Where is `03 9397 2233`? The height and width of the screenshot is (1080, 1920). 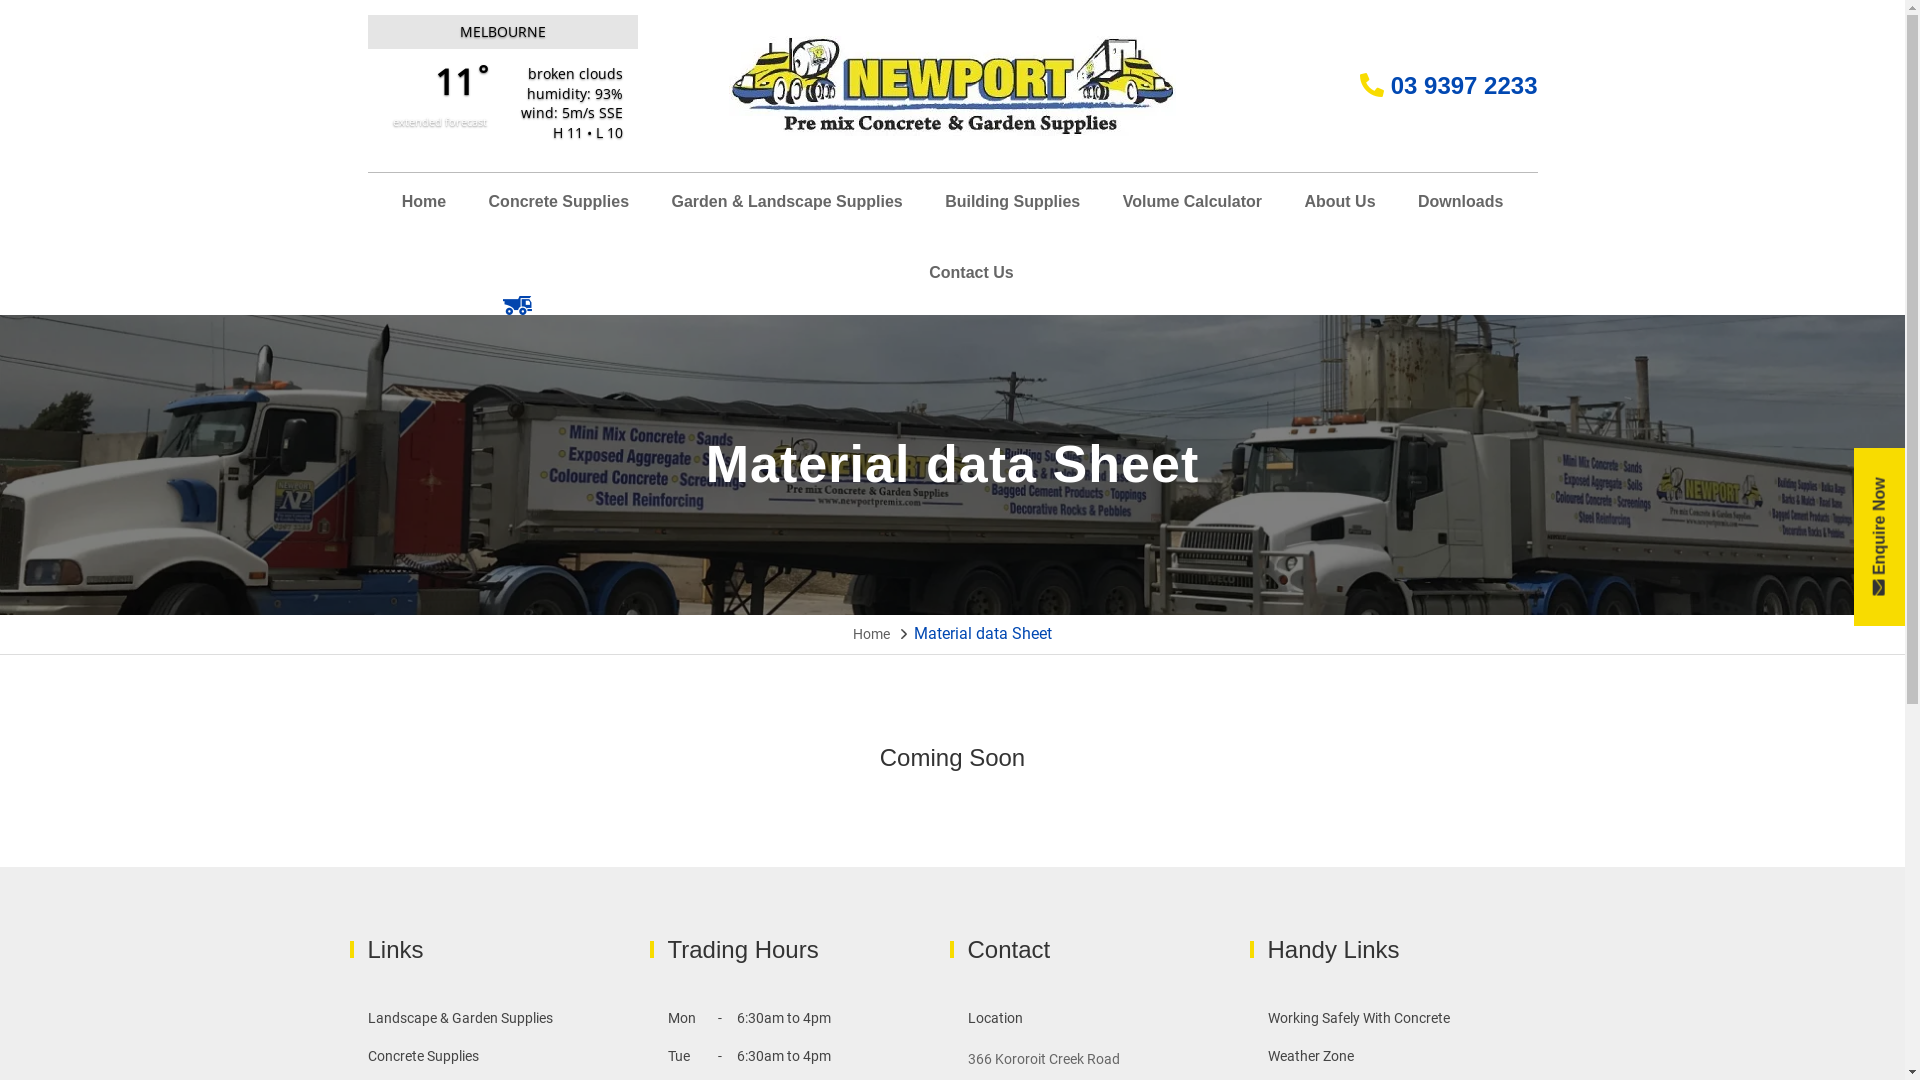
03 9397 2233 is located at coordinates (1448, 86).